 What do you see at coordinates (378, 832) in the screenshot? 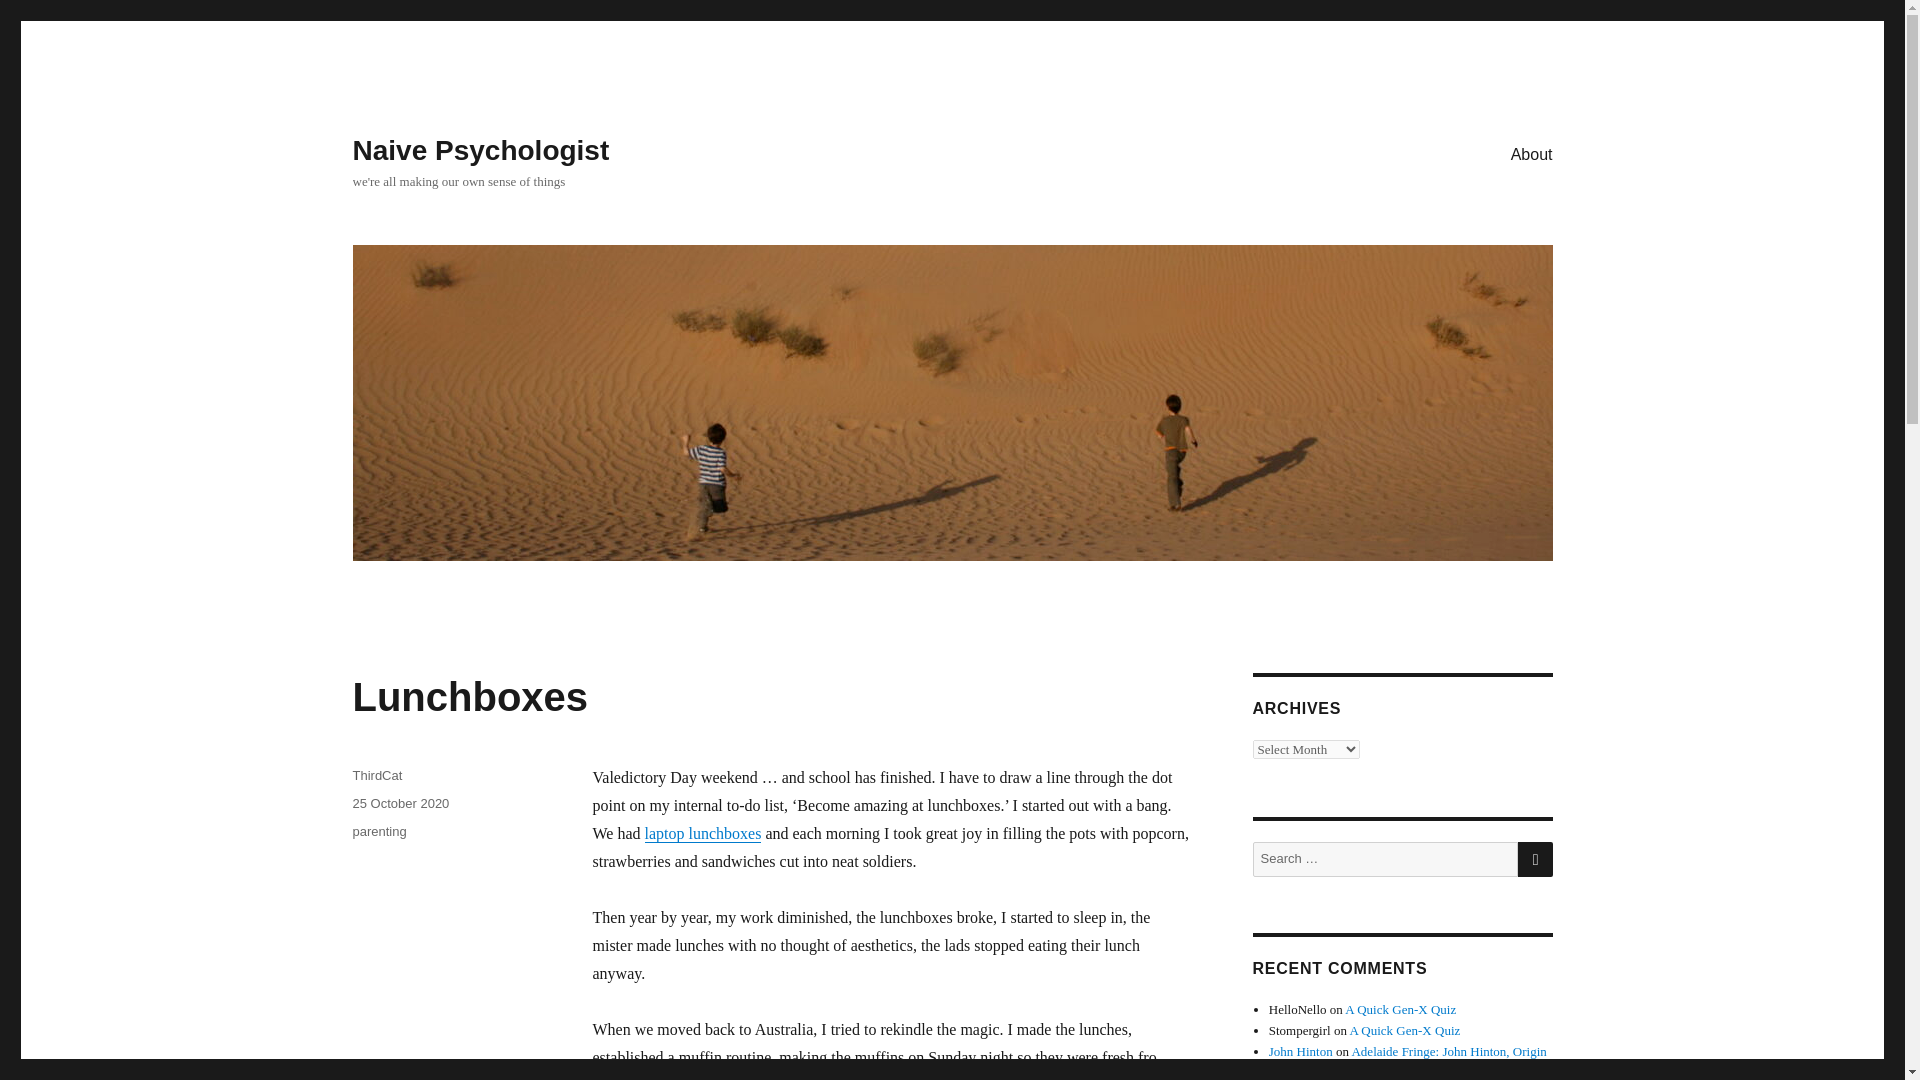
I see `parenting` at bounding box center [378, 832].